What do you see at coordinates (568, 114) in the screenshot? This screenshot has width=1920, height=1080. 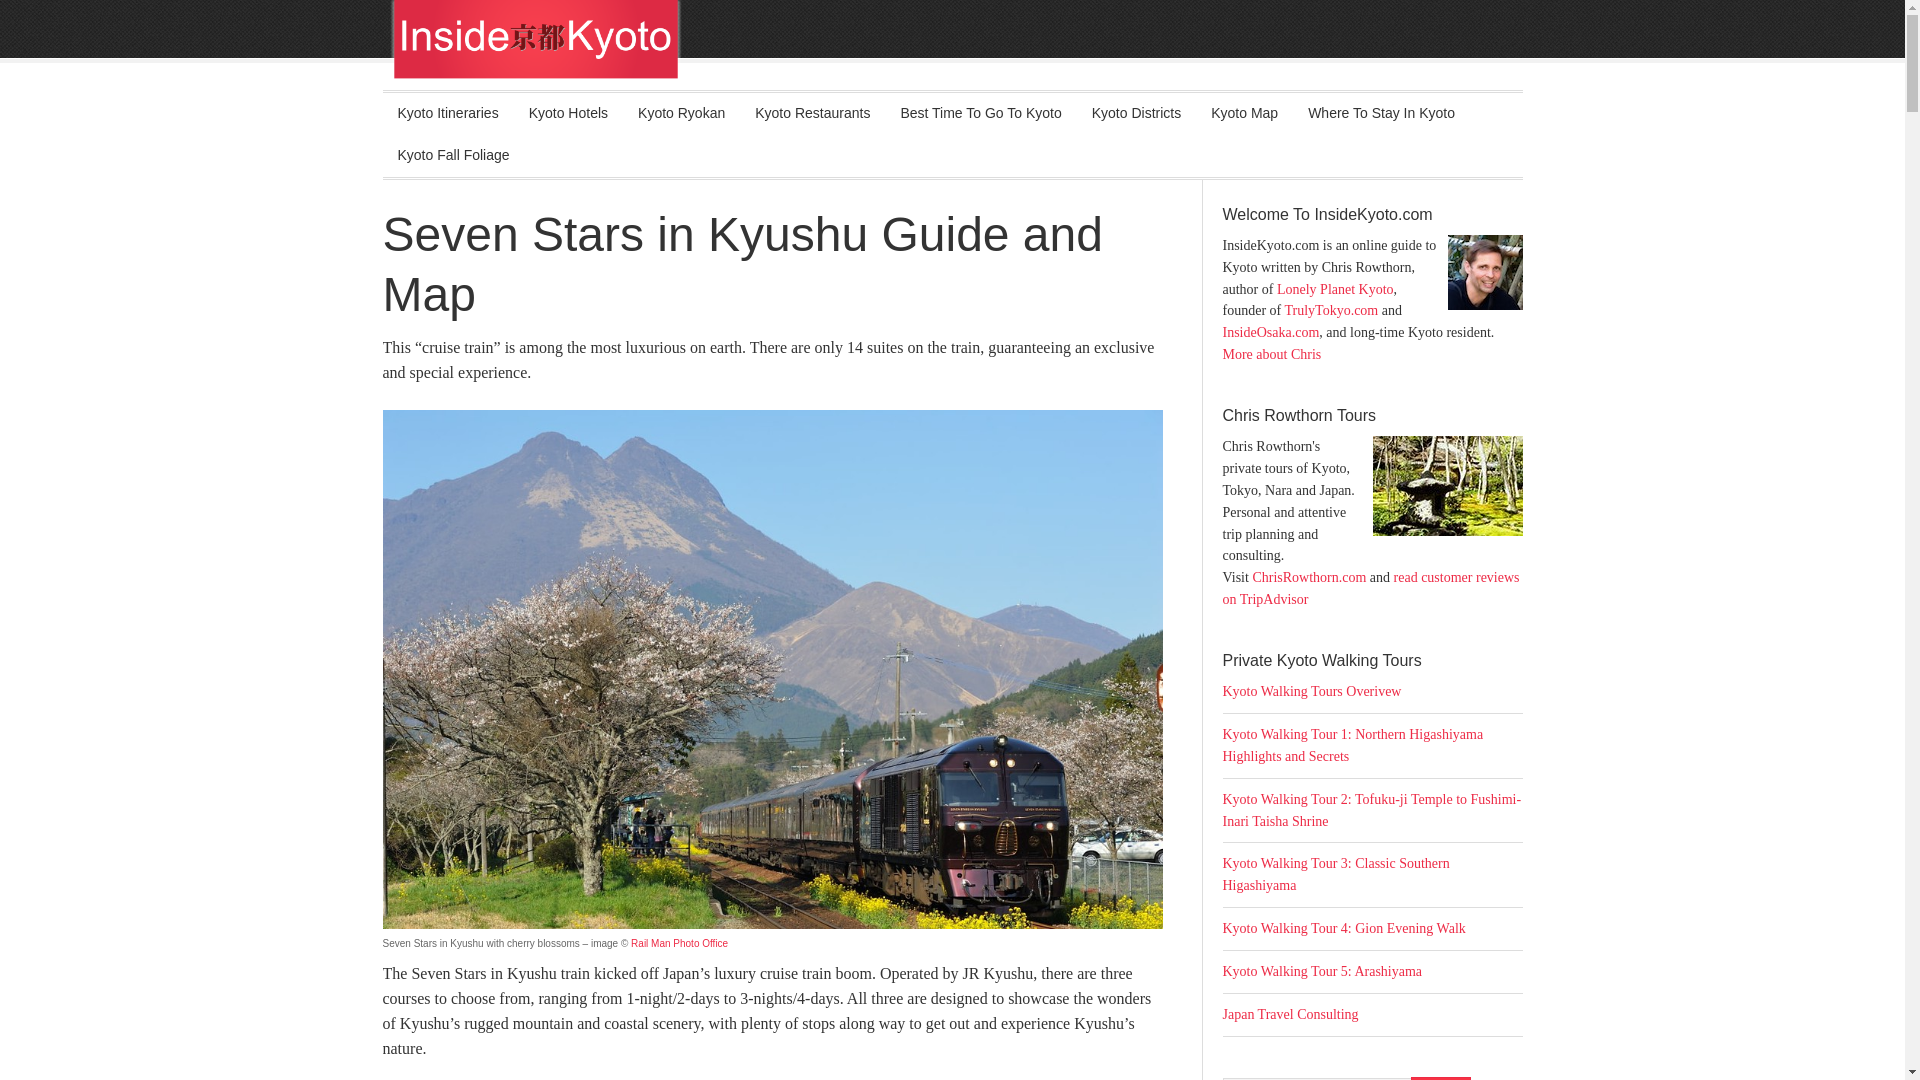 I see `Kyoto Hotels` at bounding box center [568, 114].